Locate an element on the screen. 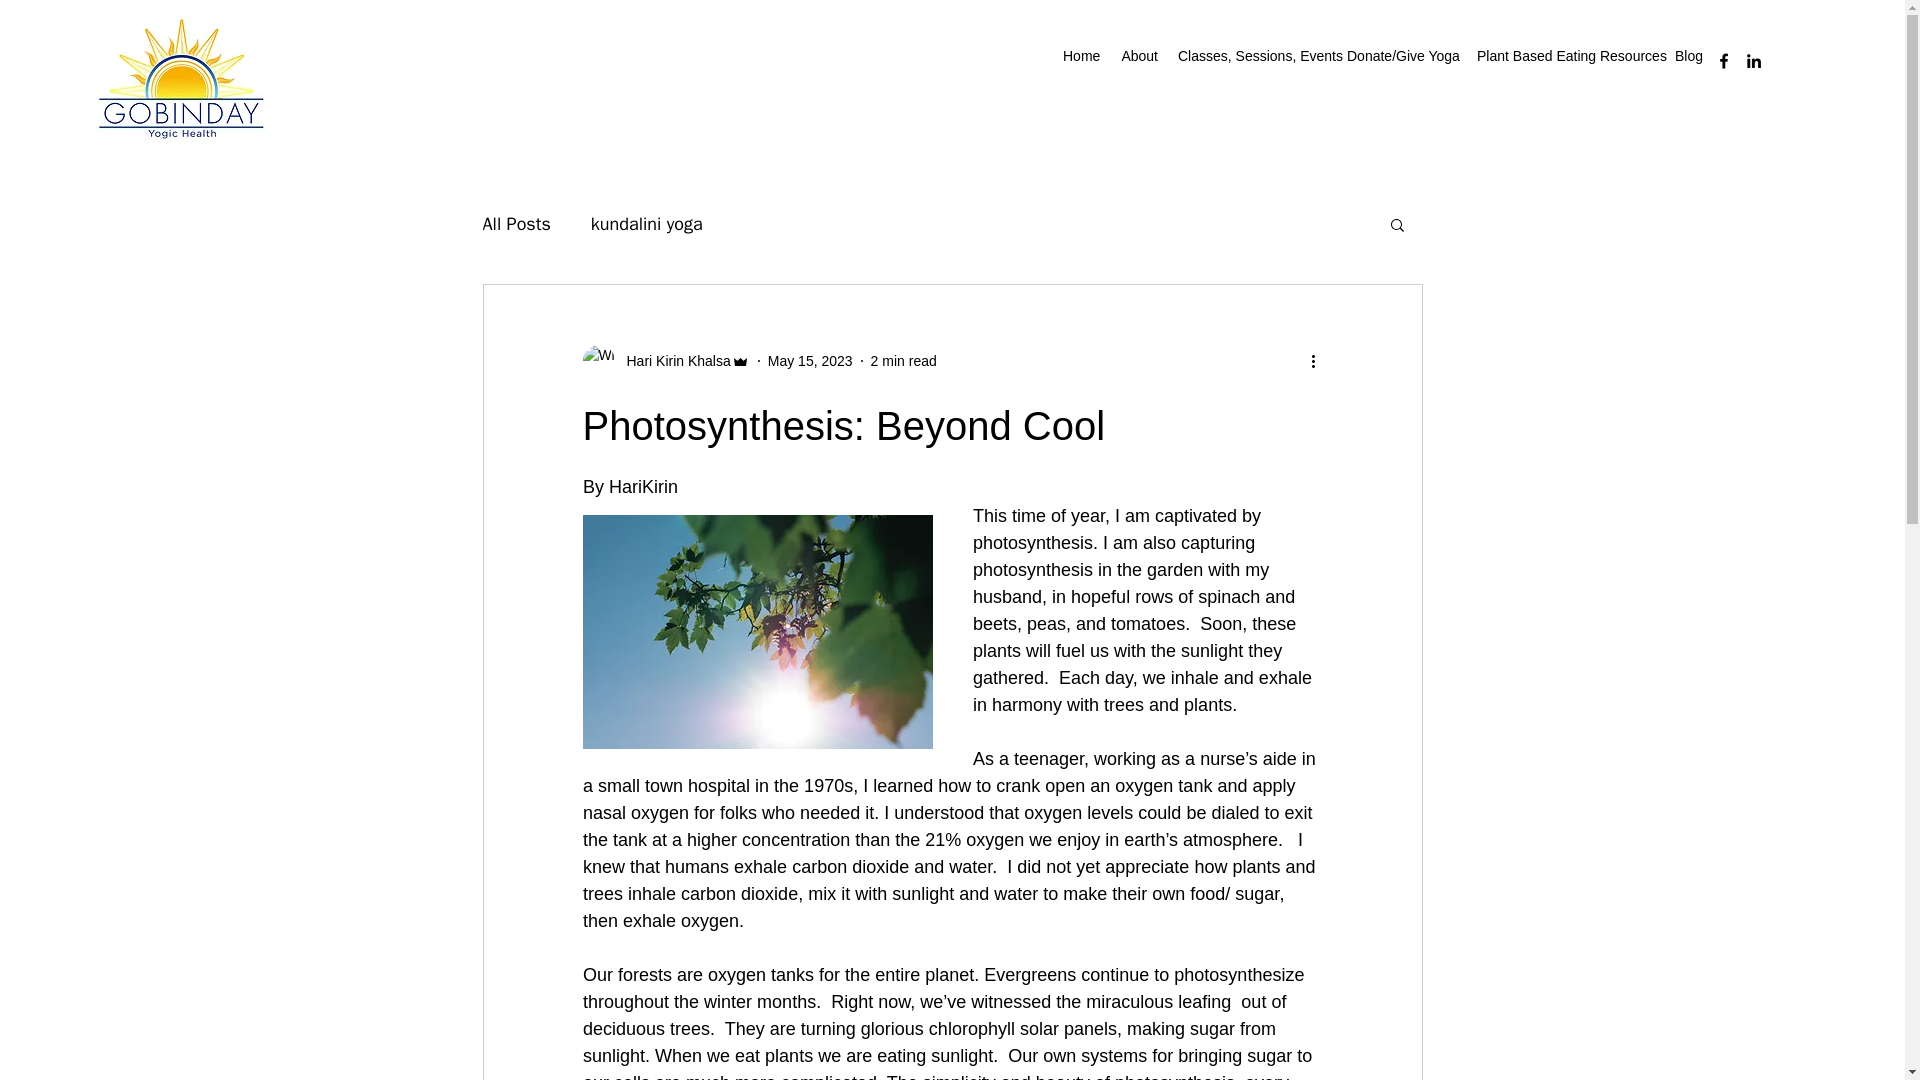 The width and height of the screenshot is (1920, 1080). Hari Kirin Khalsa is located at coordinates (664, 360).